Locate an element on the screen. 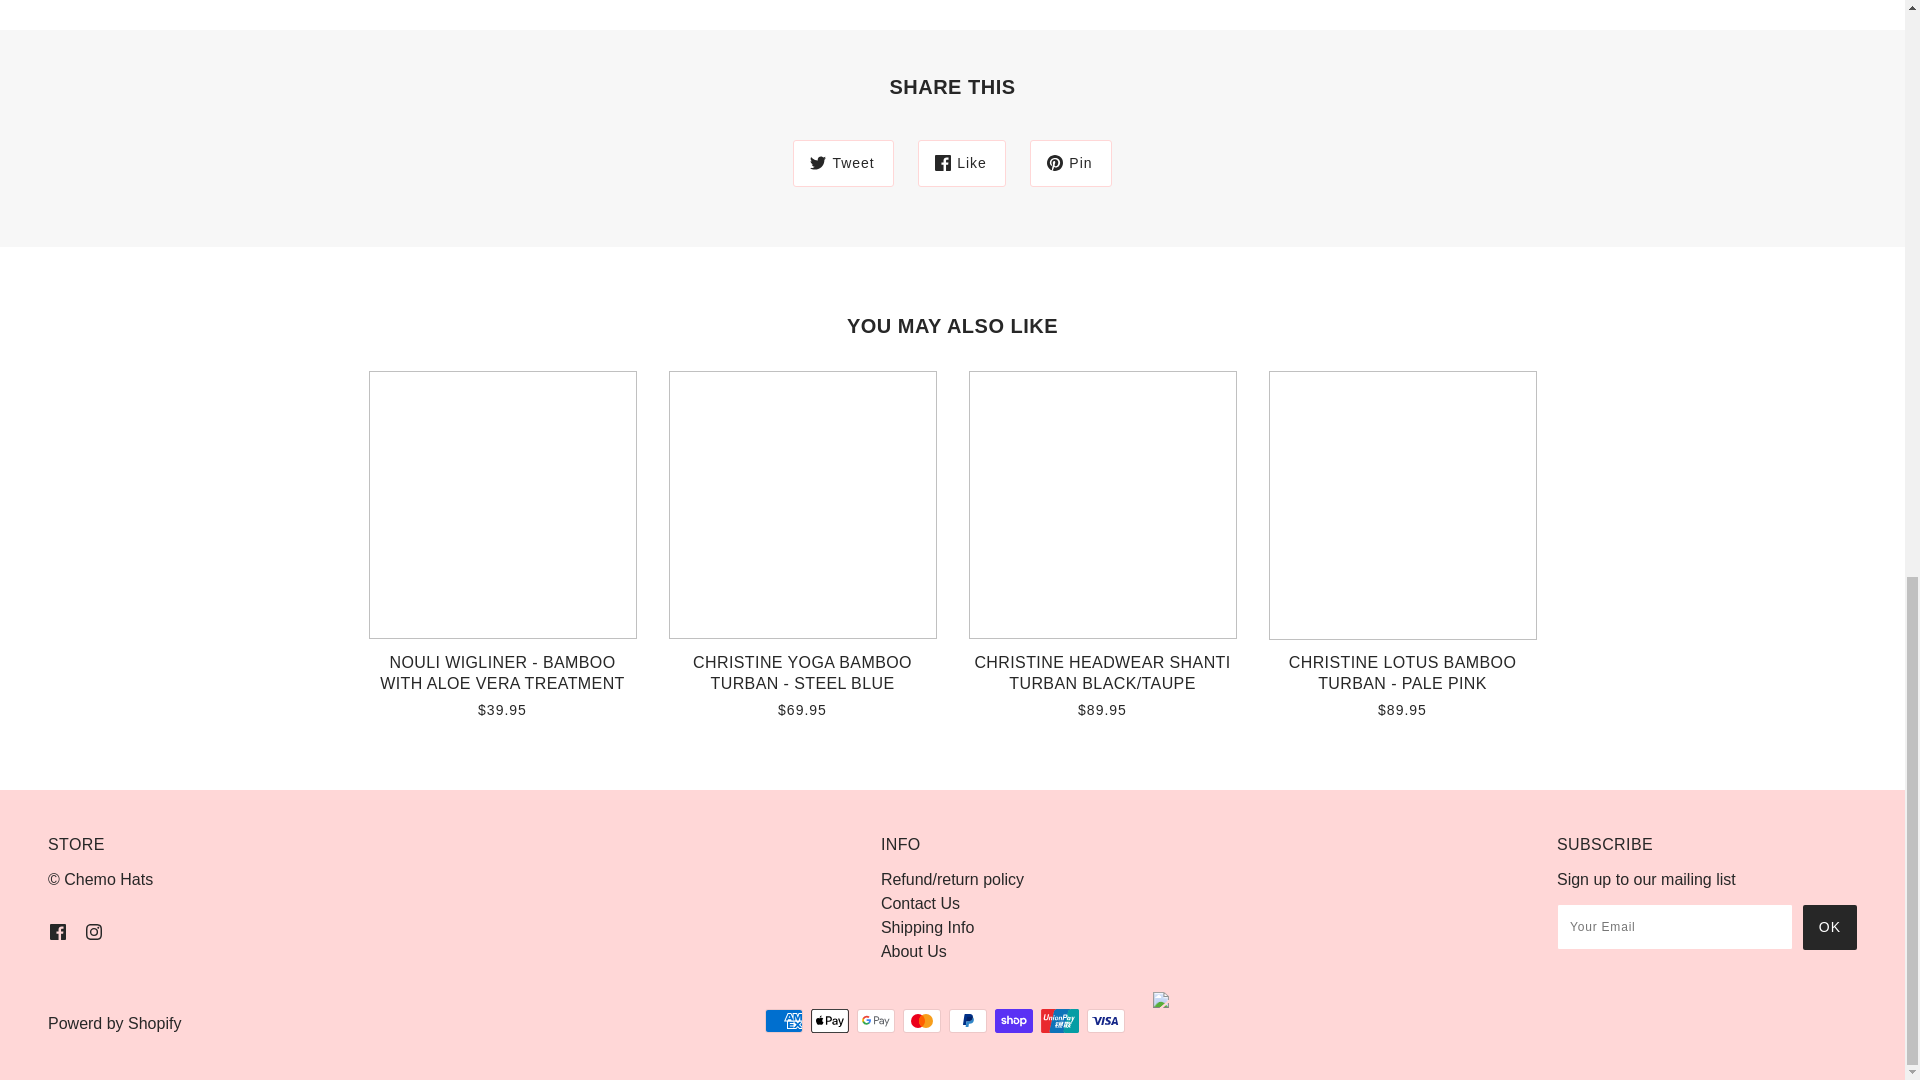 Image resolution: width=1920 pixels, height=1080 pixels. NOULI WIGLINER - BAMBOO WITH ALOE VERA TREATMENT is located at coordinates (502, 680).